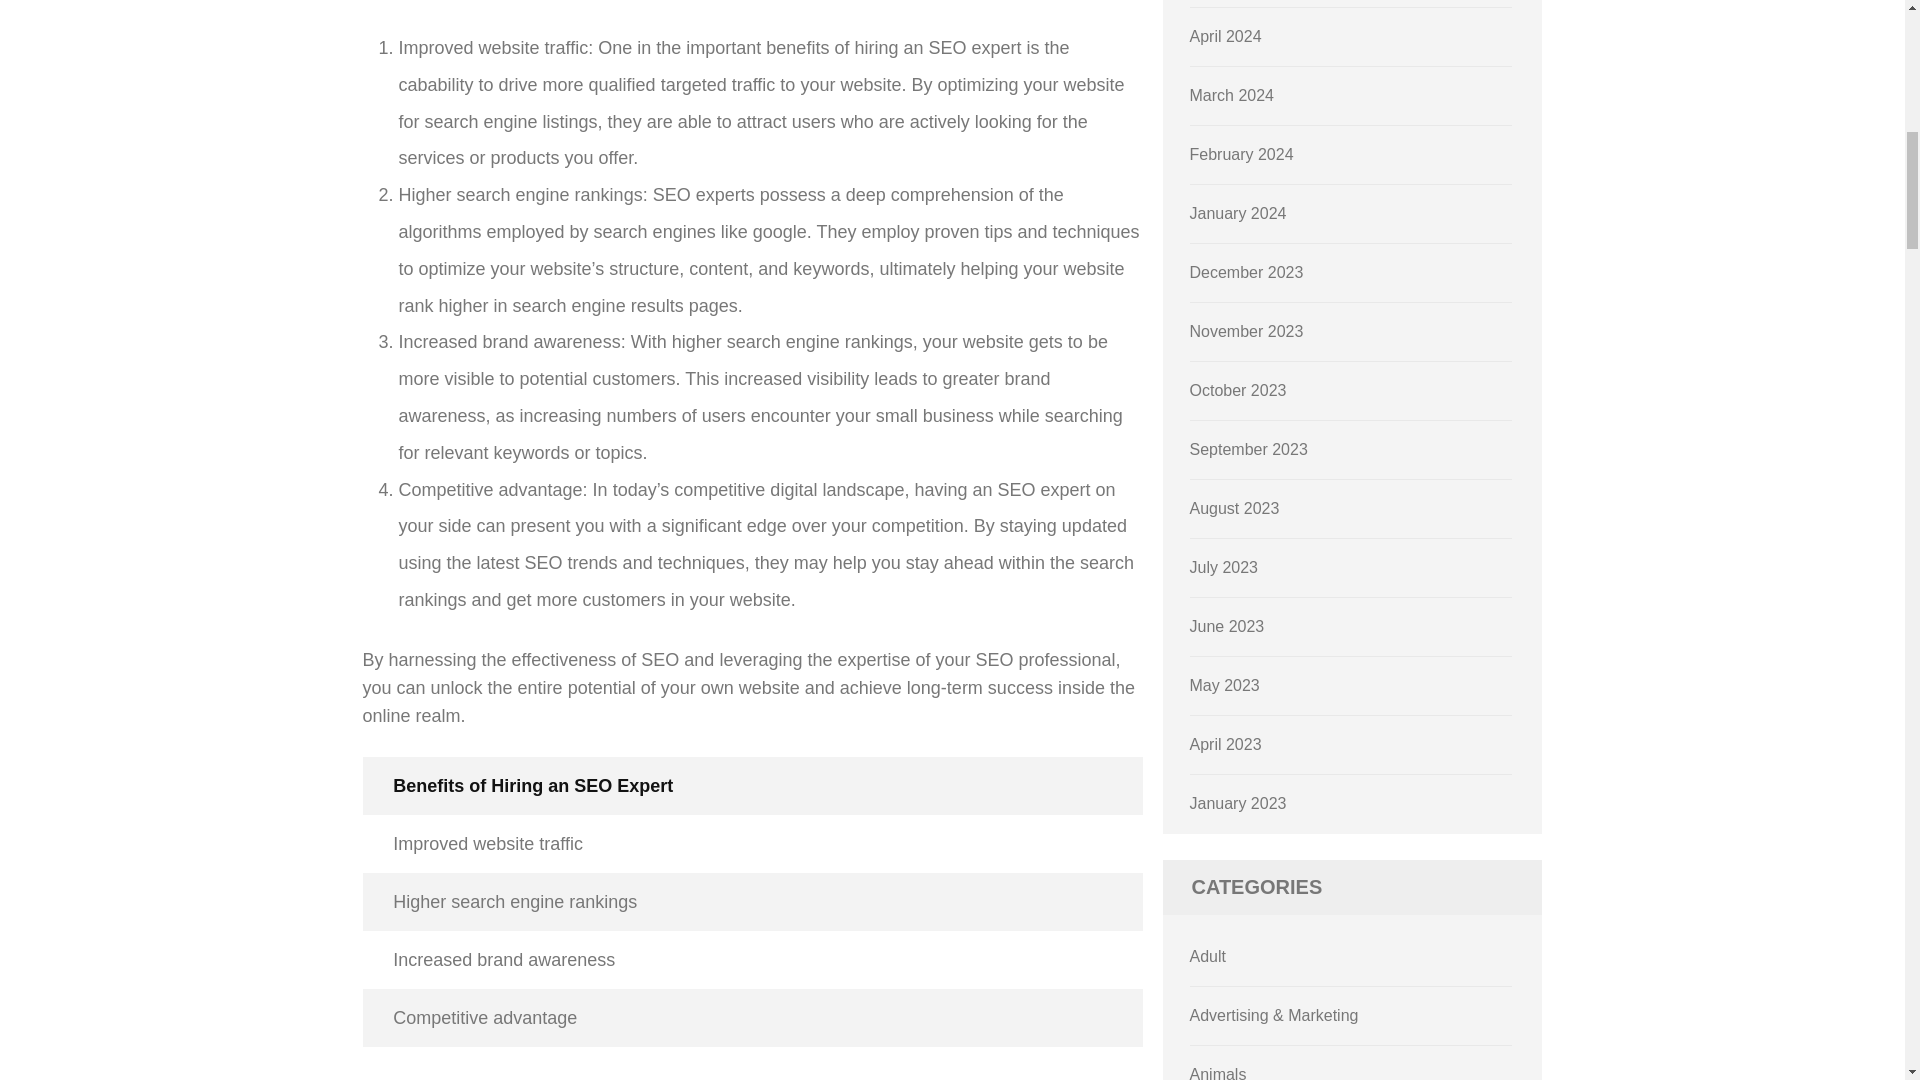 The height and width of the screenshot is (1080, 1920). I want to click on August 2023, so click(1235, 508).